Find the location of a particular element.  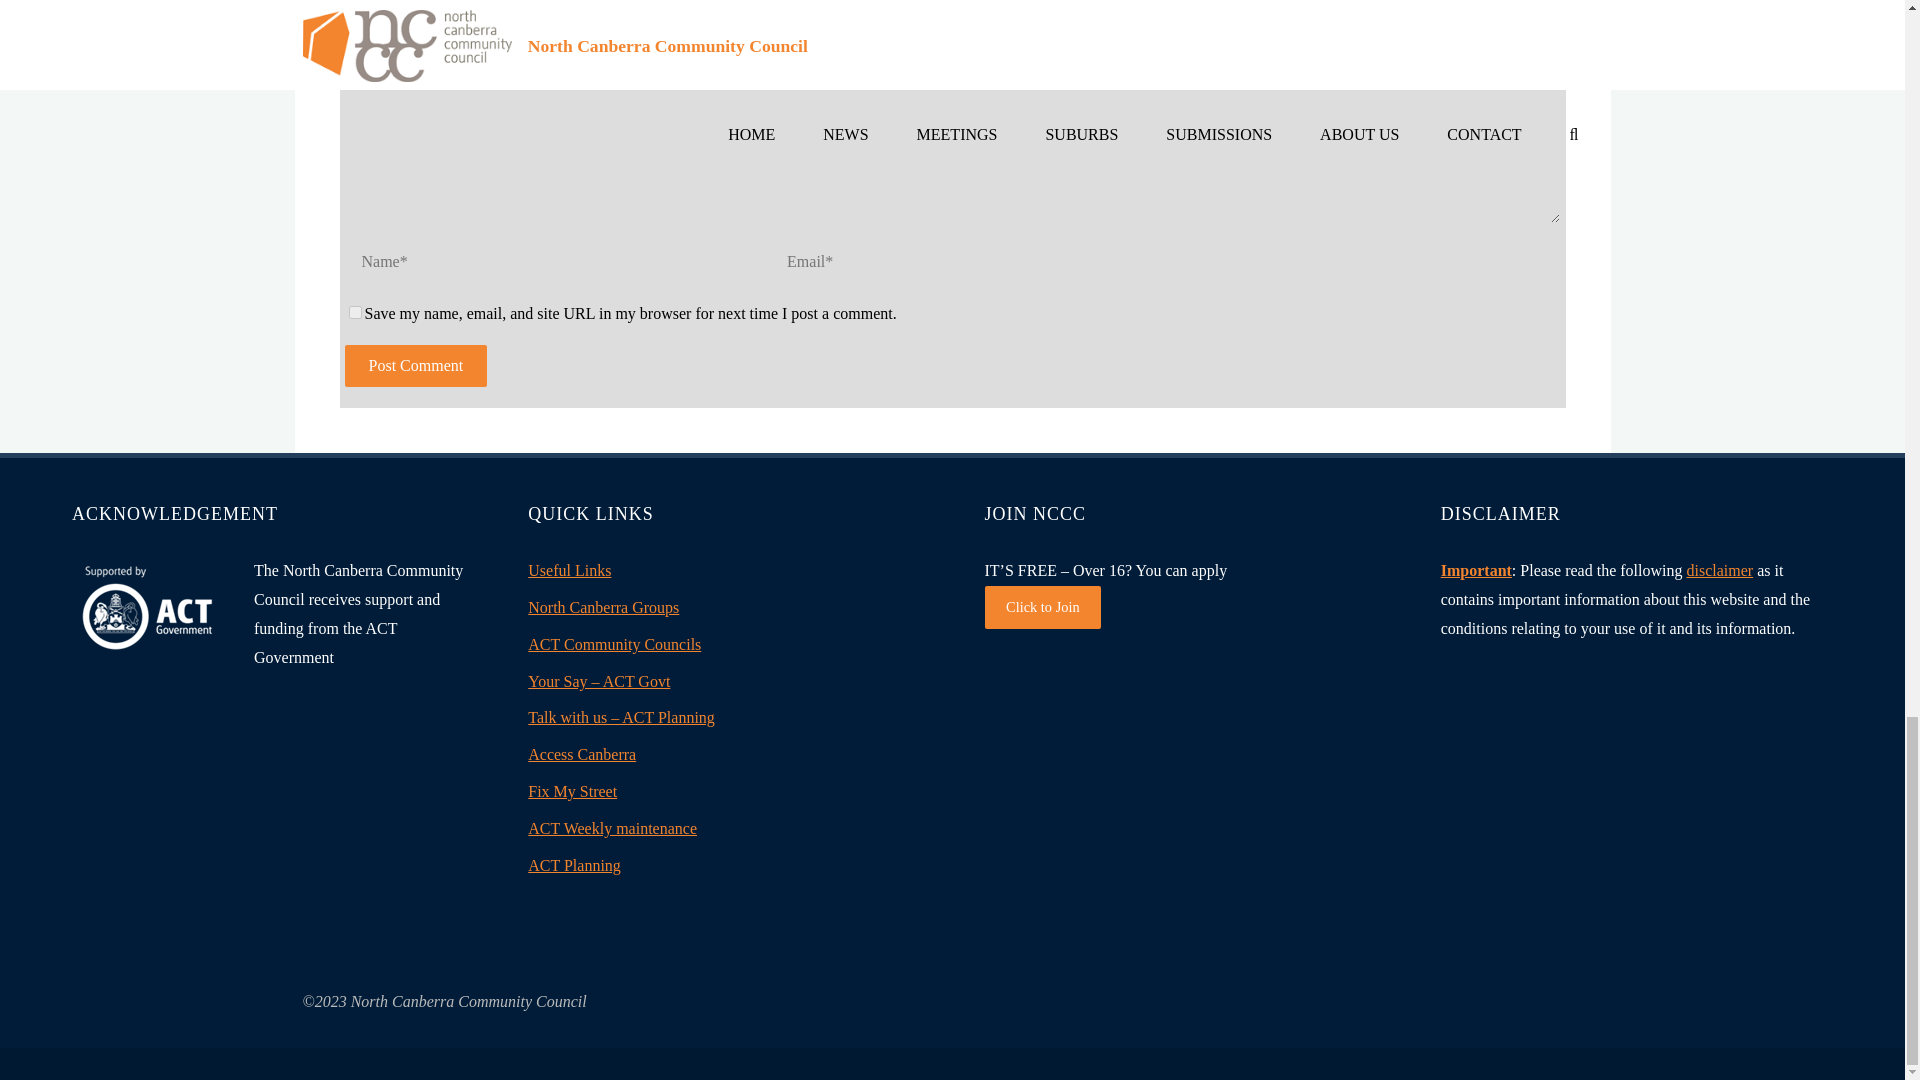

Post Comment is located at coordinates (415, 365).